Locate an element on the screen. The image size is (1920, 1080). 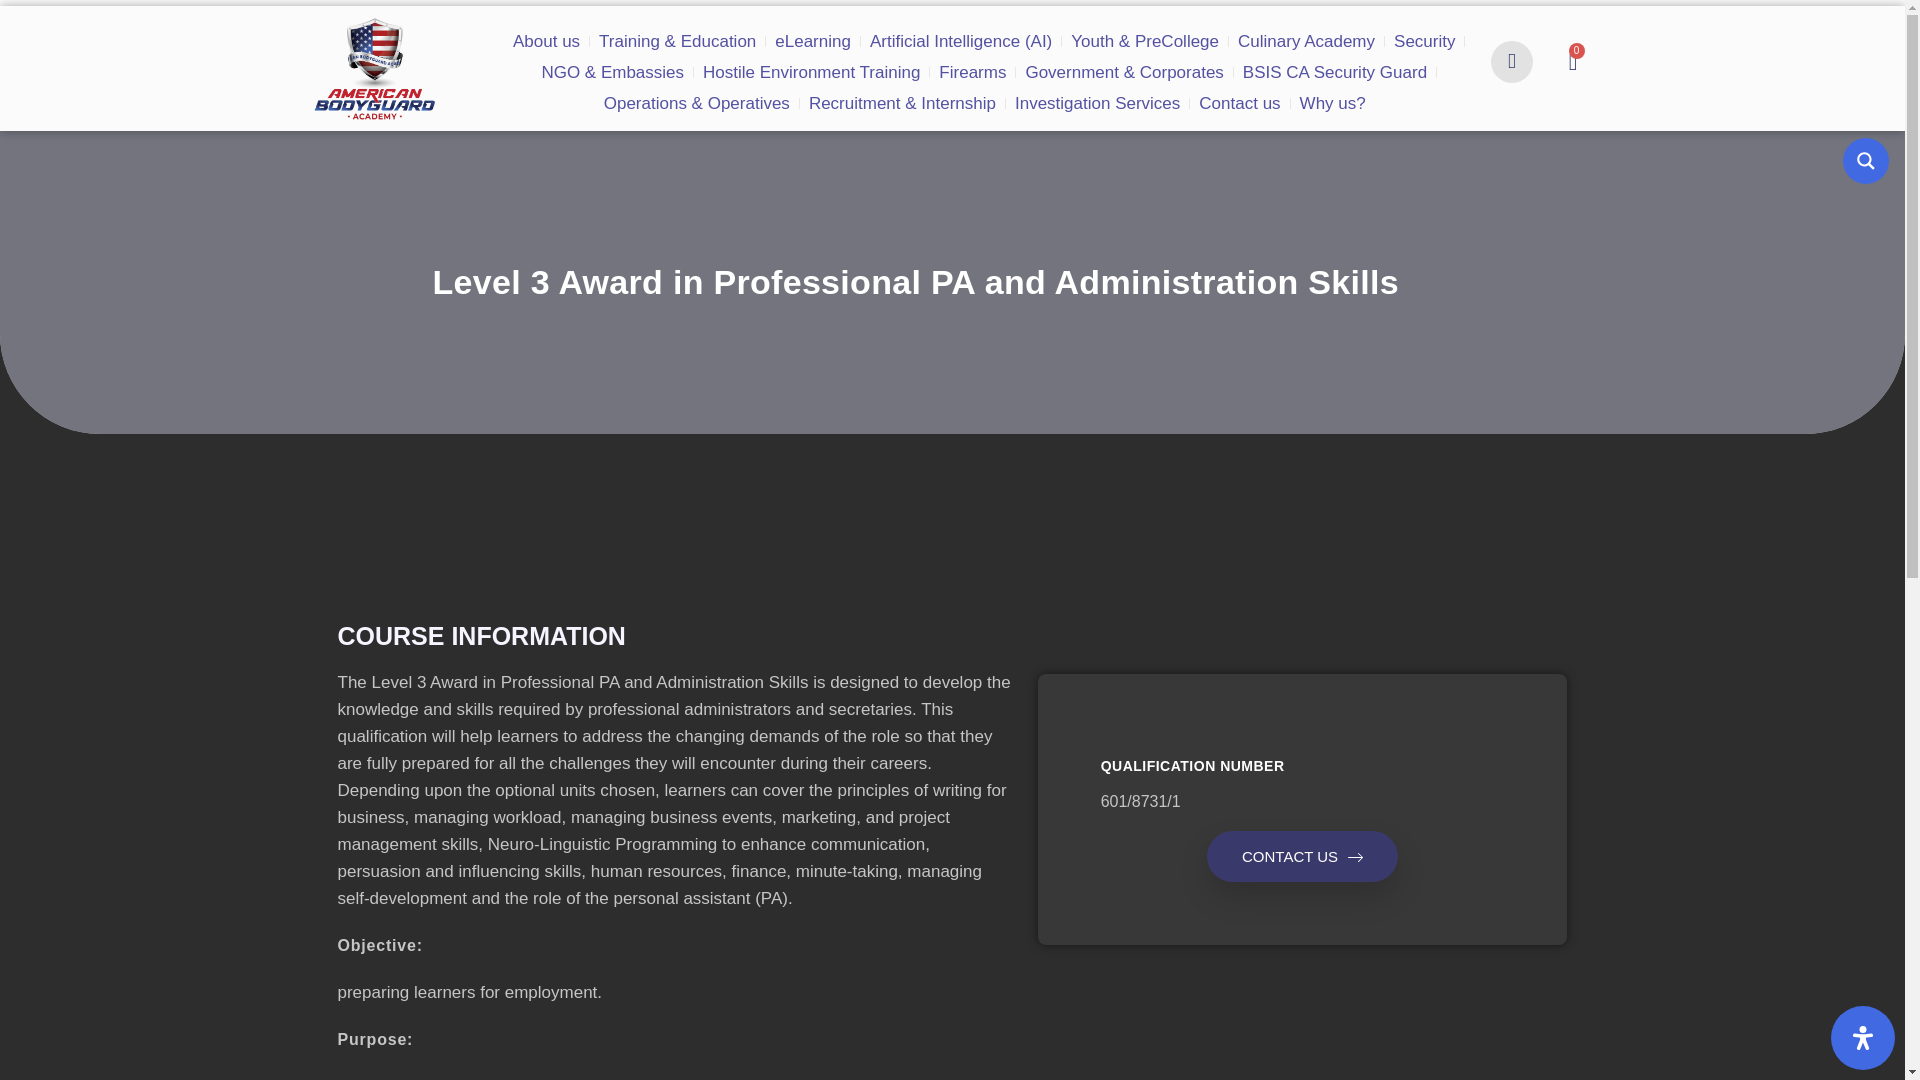
About us is located at coordinates (518, 22).